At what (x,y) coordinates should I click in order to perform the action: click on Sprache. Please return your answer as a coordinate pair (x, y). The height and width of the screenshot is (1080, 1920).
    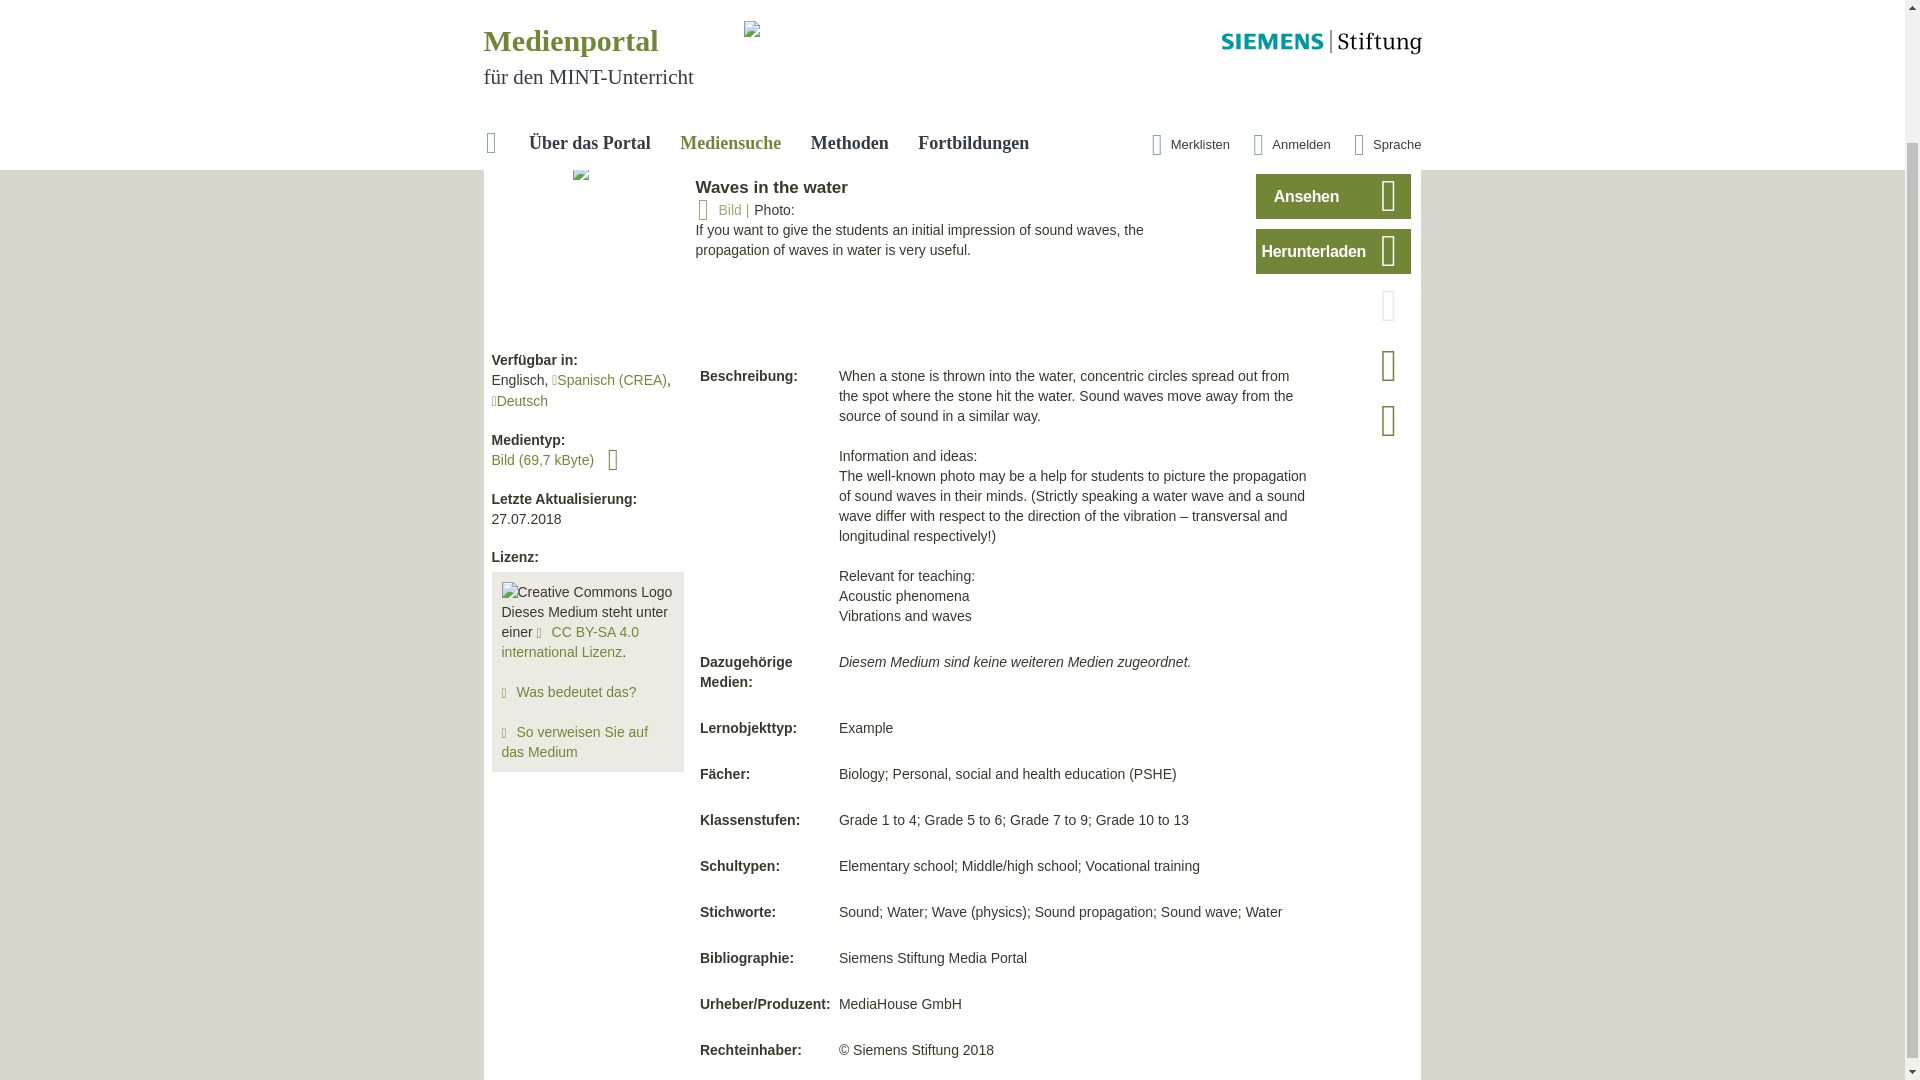
    Looking at the image, I should click on (1382, 9).